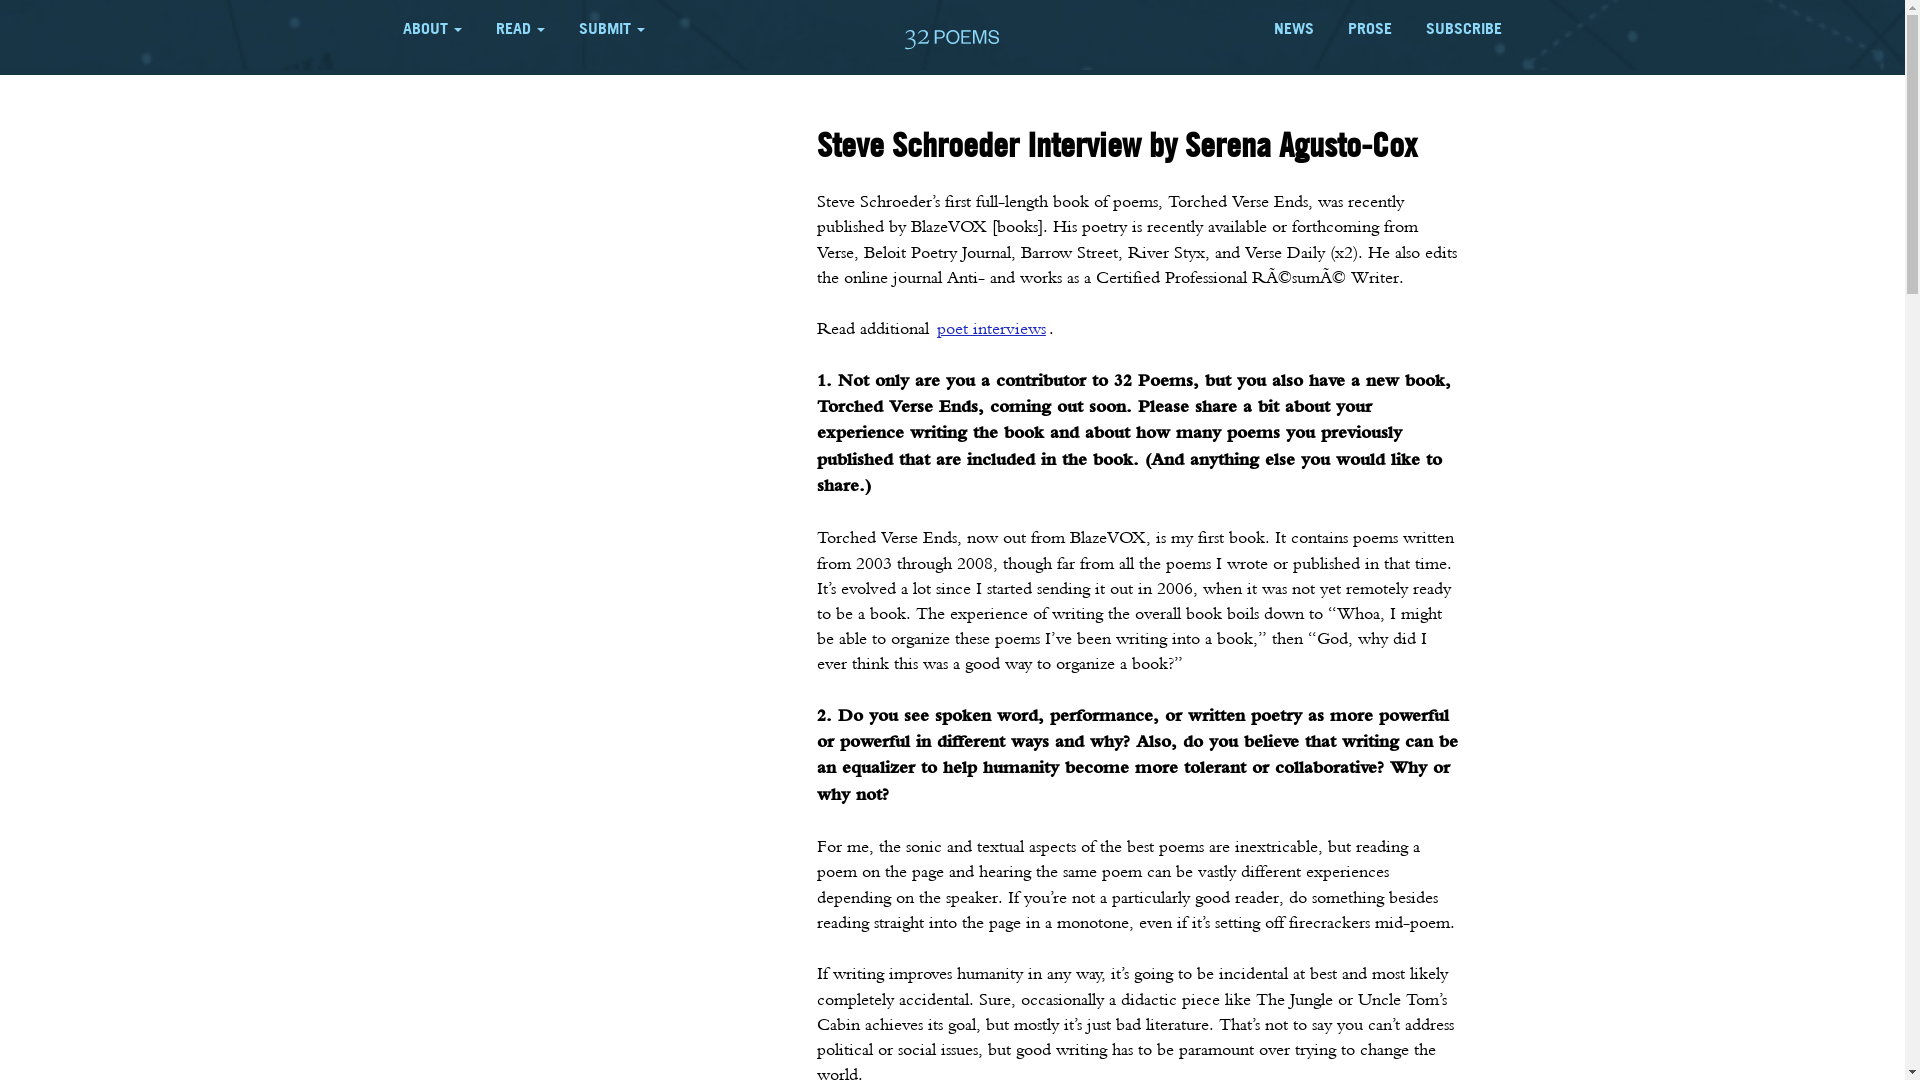 This screenshot has height=1080, width=1920. Describe the element at coordinates (1464, 28) in the screenshot. I see `SUBSCRIBE` at that location.